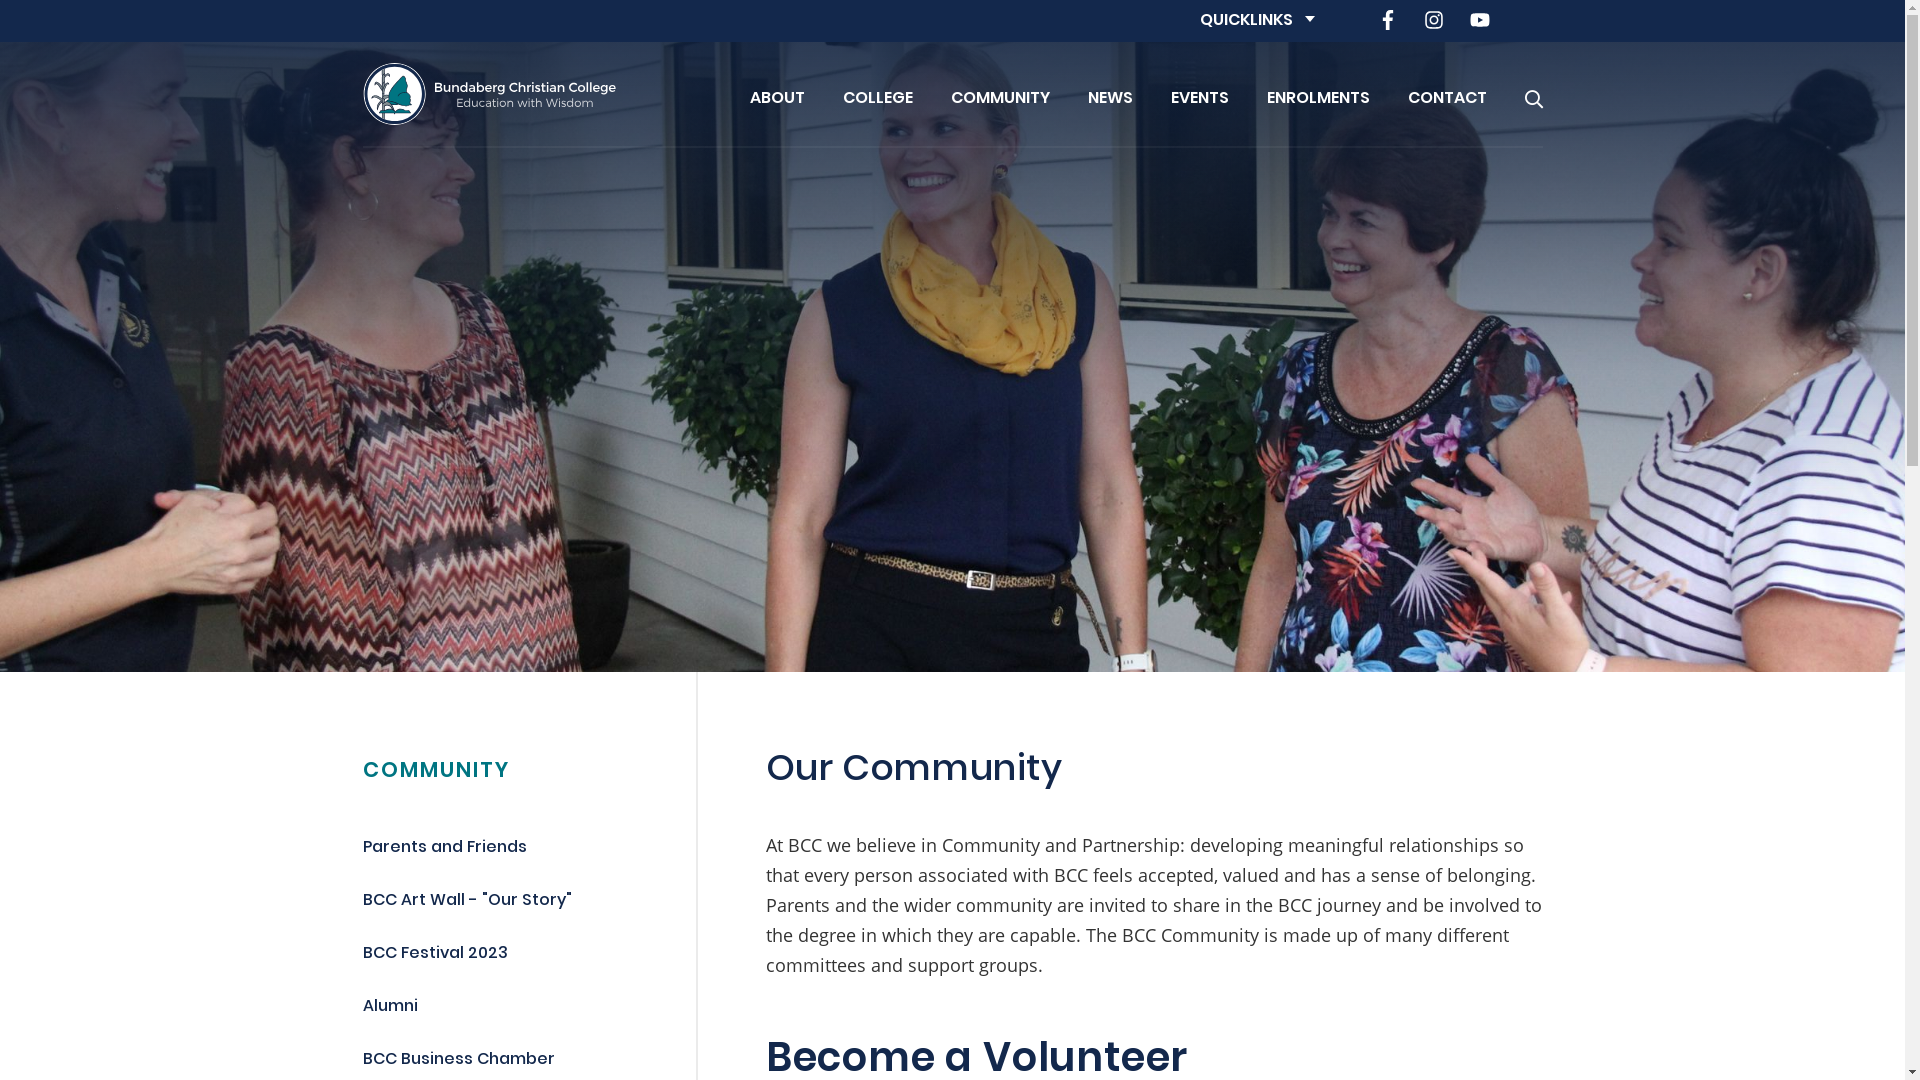  What do you see at coordinates (1448, 94) in the screenshot?
I see `CONTACT` at bounding box center [1448, 94].